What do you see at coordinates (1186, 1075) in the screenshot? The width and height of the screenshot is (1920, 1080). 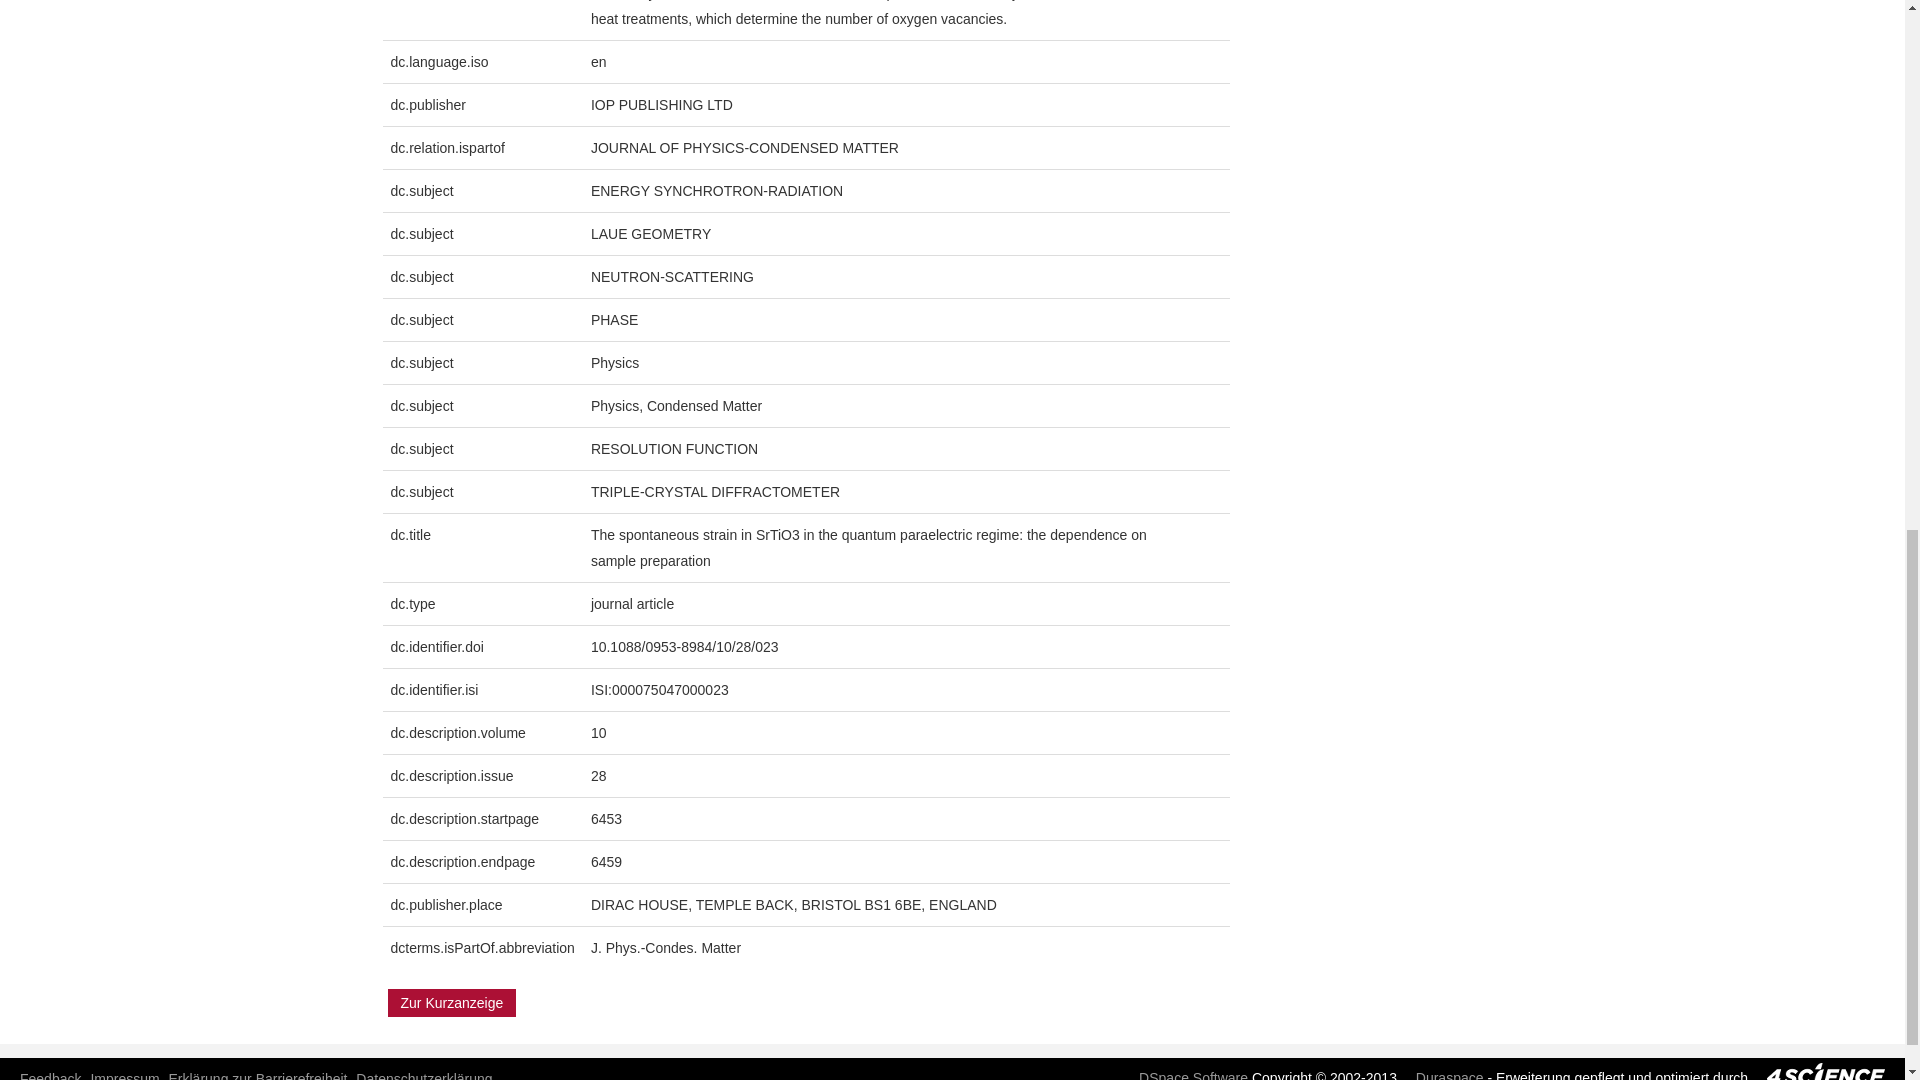 I see `DSpace Software` at bounding box center [1186, 1075].